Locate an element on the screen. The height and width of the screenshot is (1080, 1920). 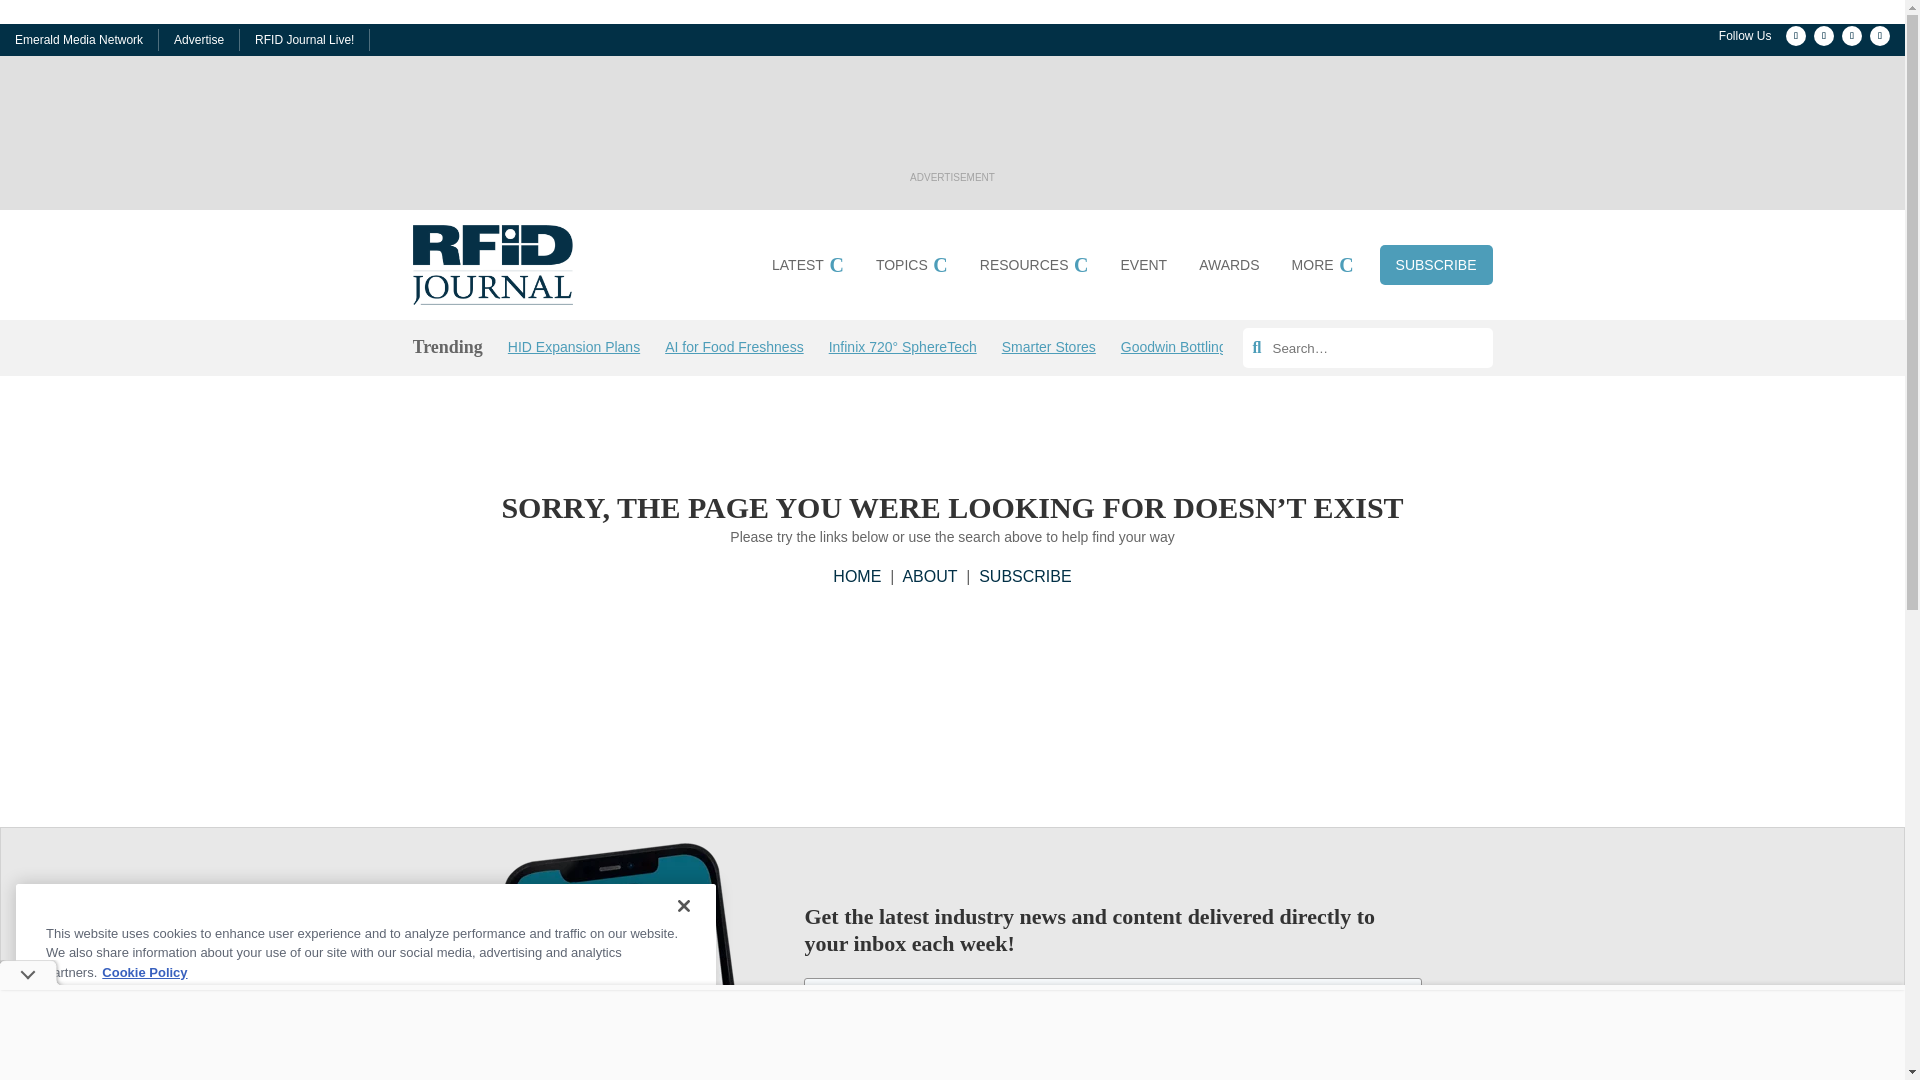
Advertise is located at coordinates (199, 40).